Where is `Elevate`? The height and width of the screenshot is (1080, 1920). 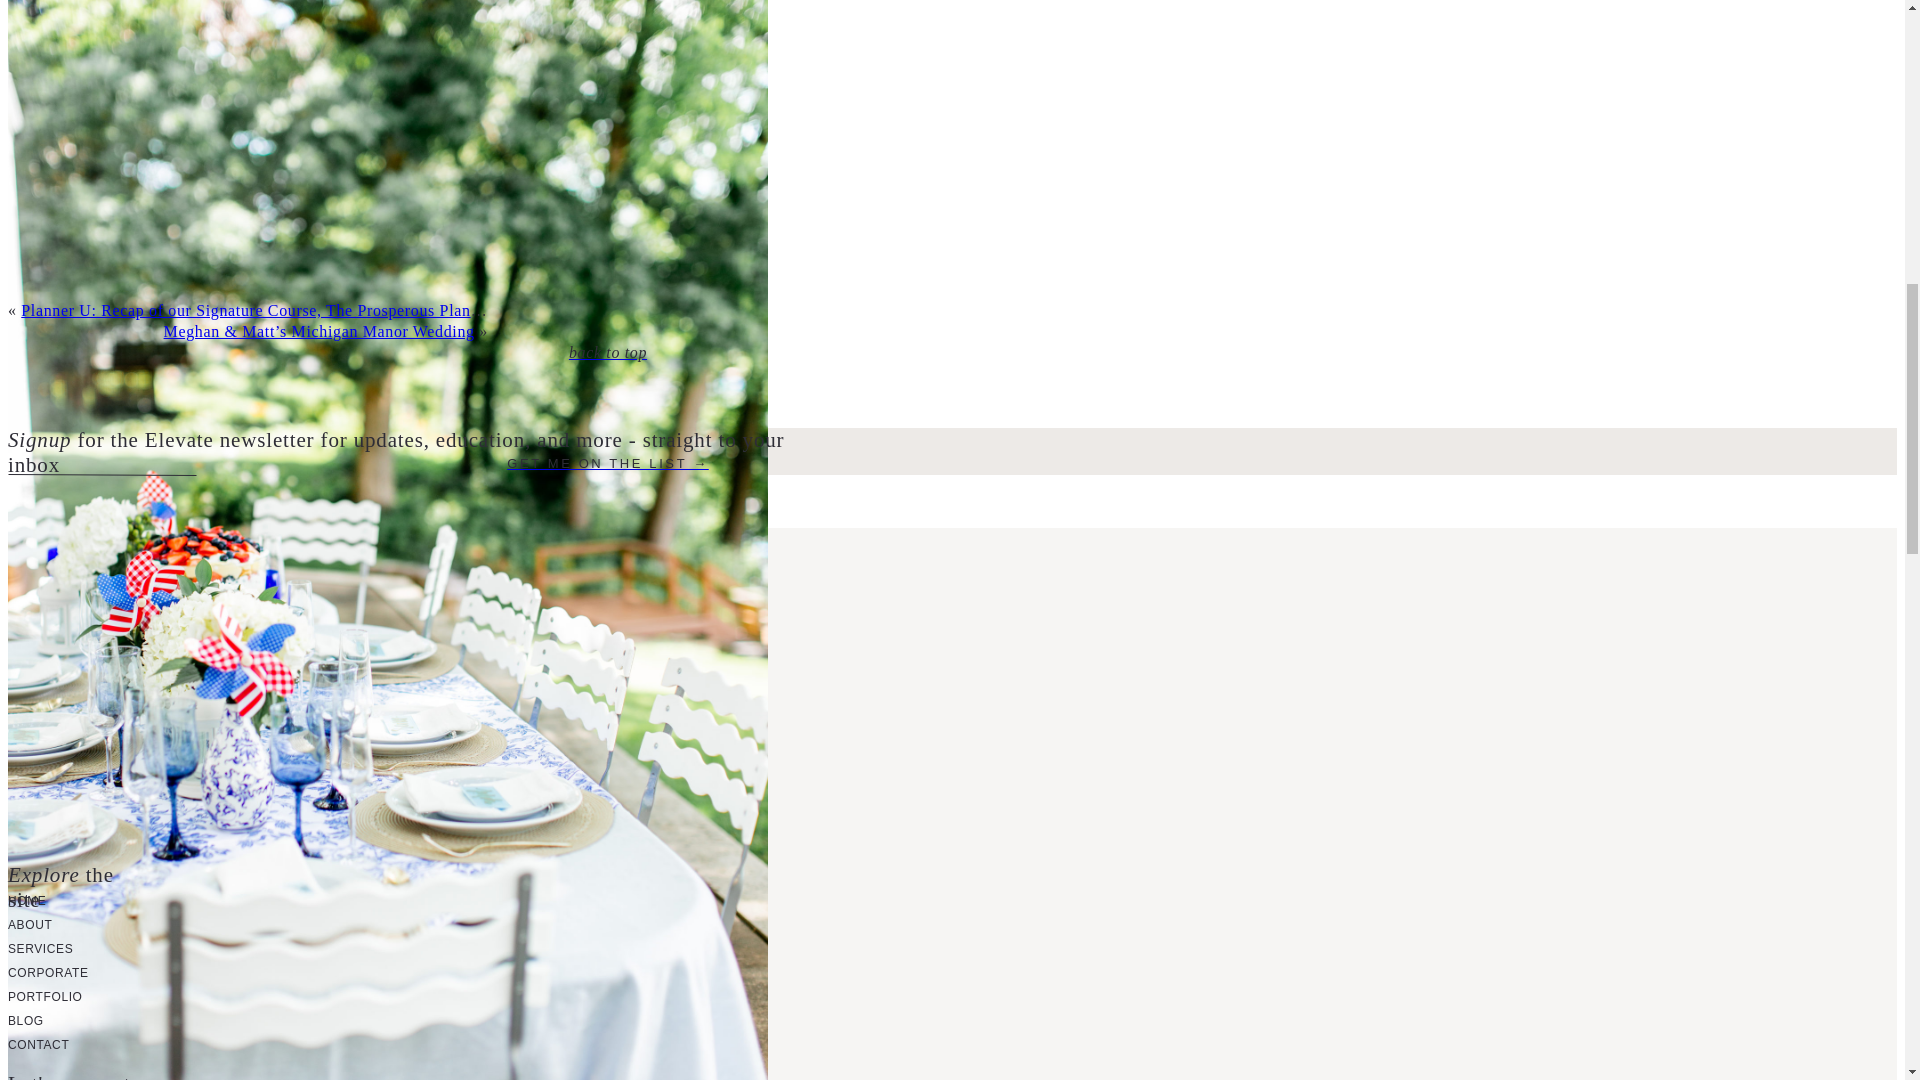 Elevate is located at coordinates (87, 244).